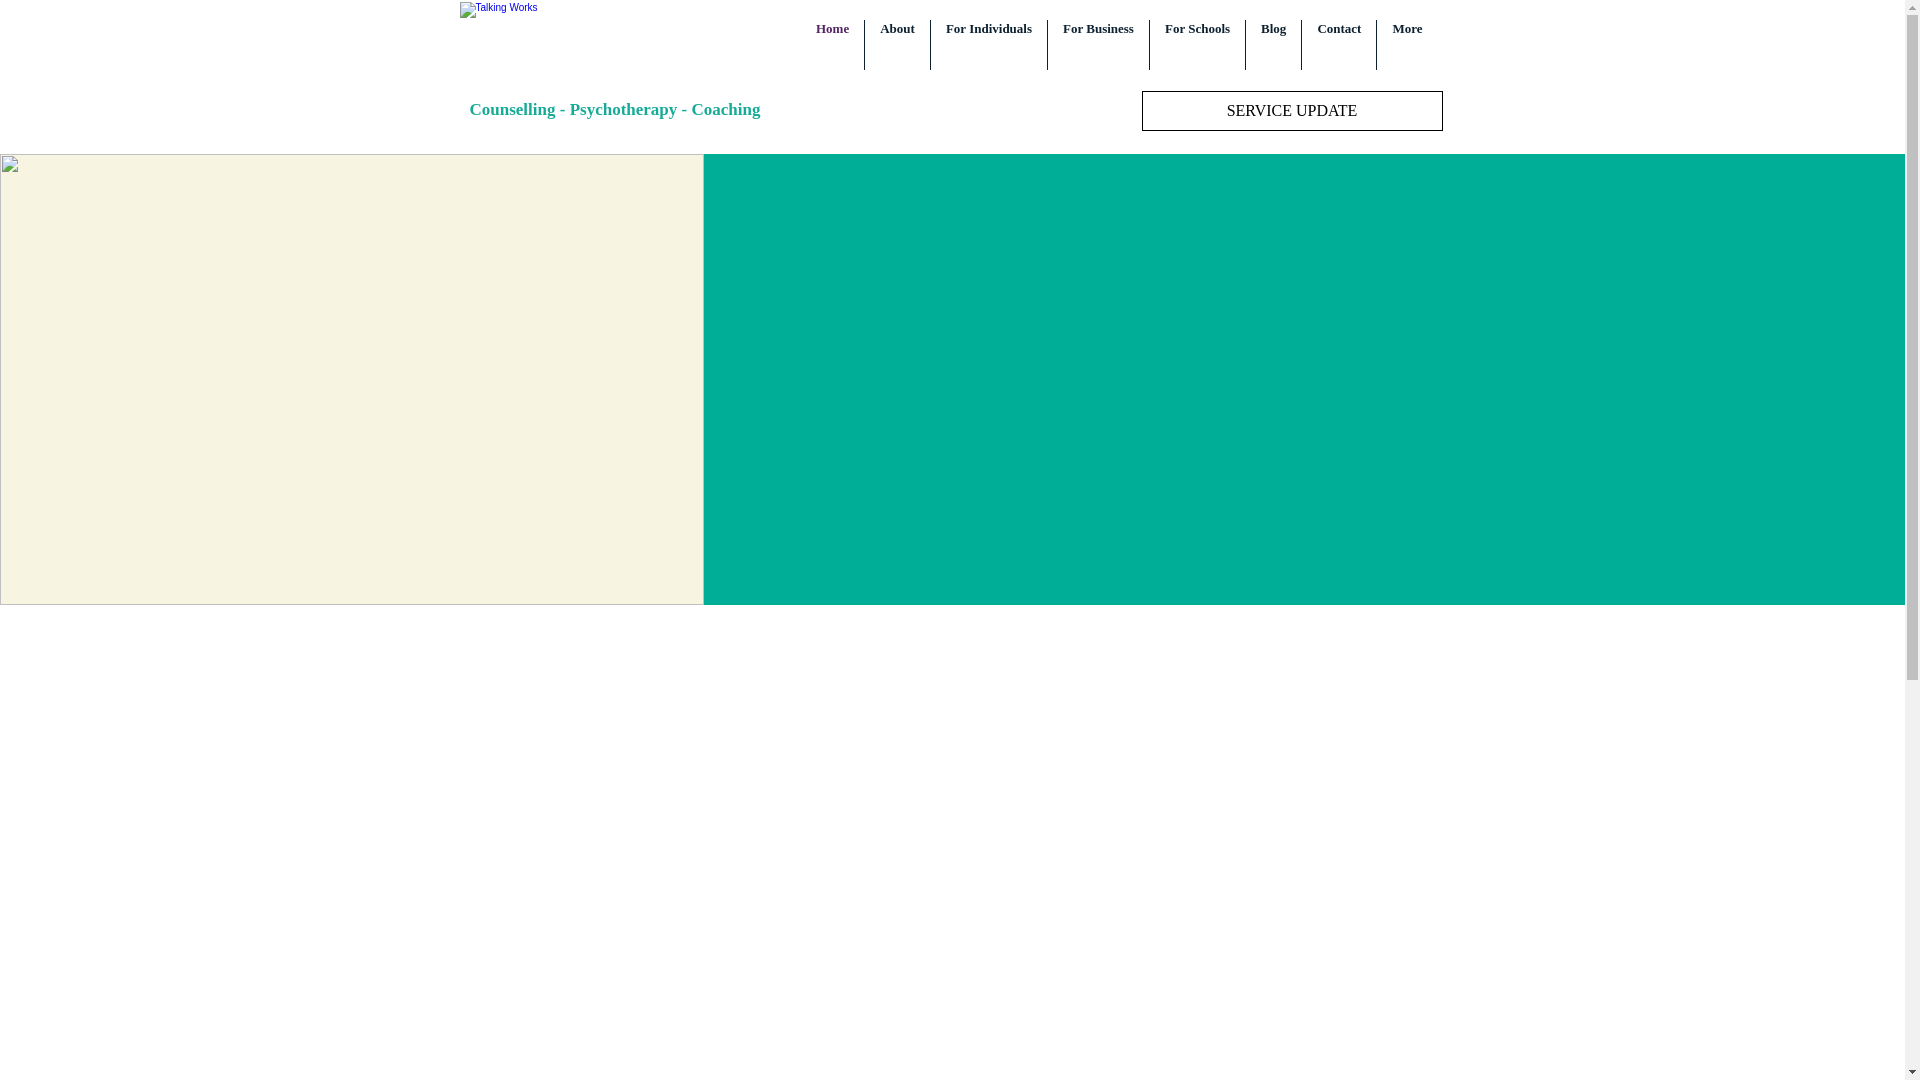 The width and height of the screenshot is (1920, 1080). What do you see at coordinates (832, 45) in the screenshot?
I see `Home` at bounding box center [832, 45].